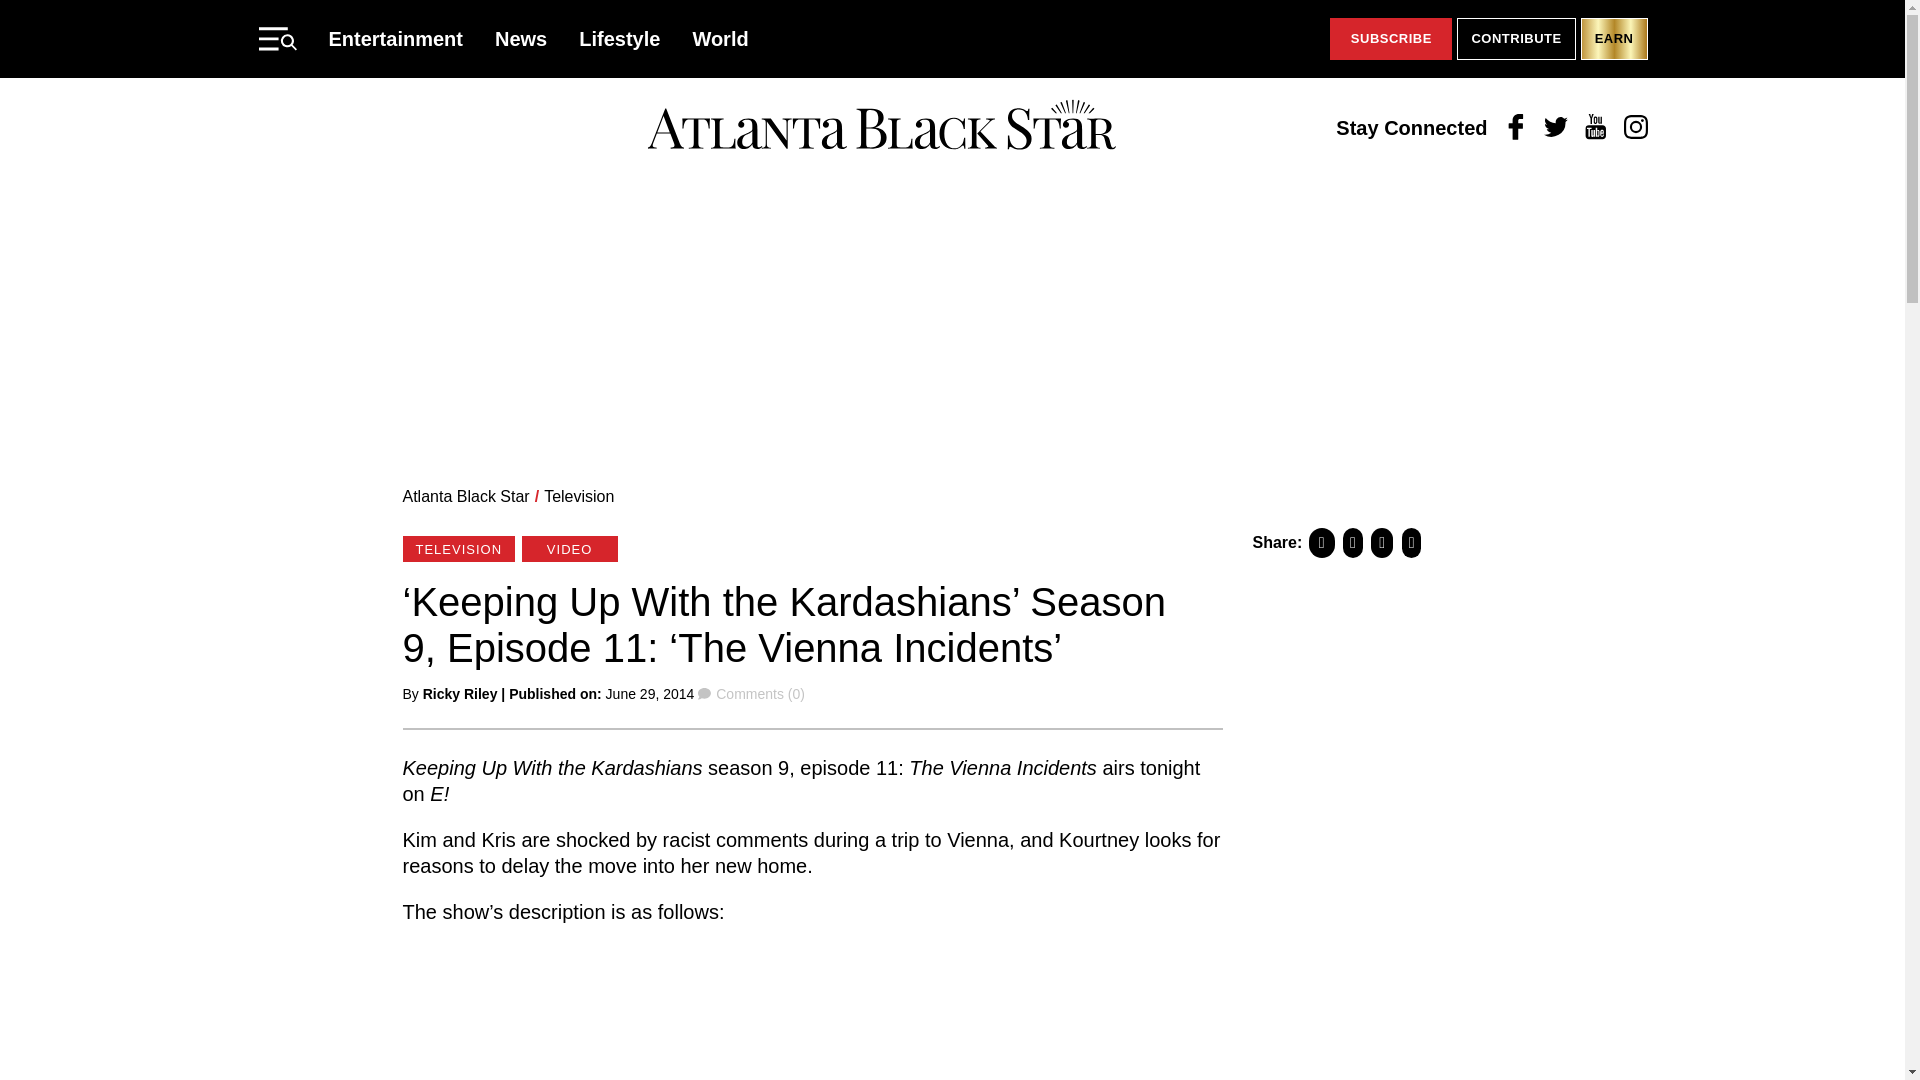 The height and width of the screenshot is (1080, 1920). I want to click on Entertainment, so click(395, 38).